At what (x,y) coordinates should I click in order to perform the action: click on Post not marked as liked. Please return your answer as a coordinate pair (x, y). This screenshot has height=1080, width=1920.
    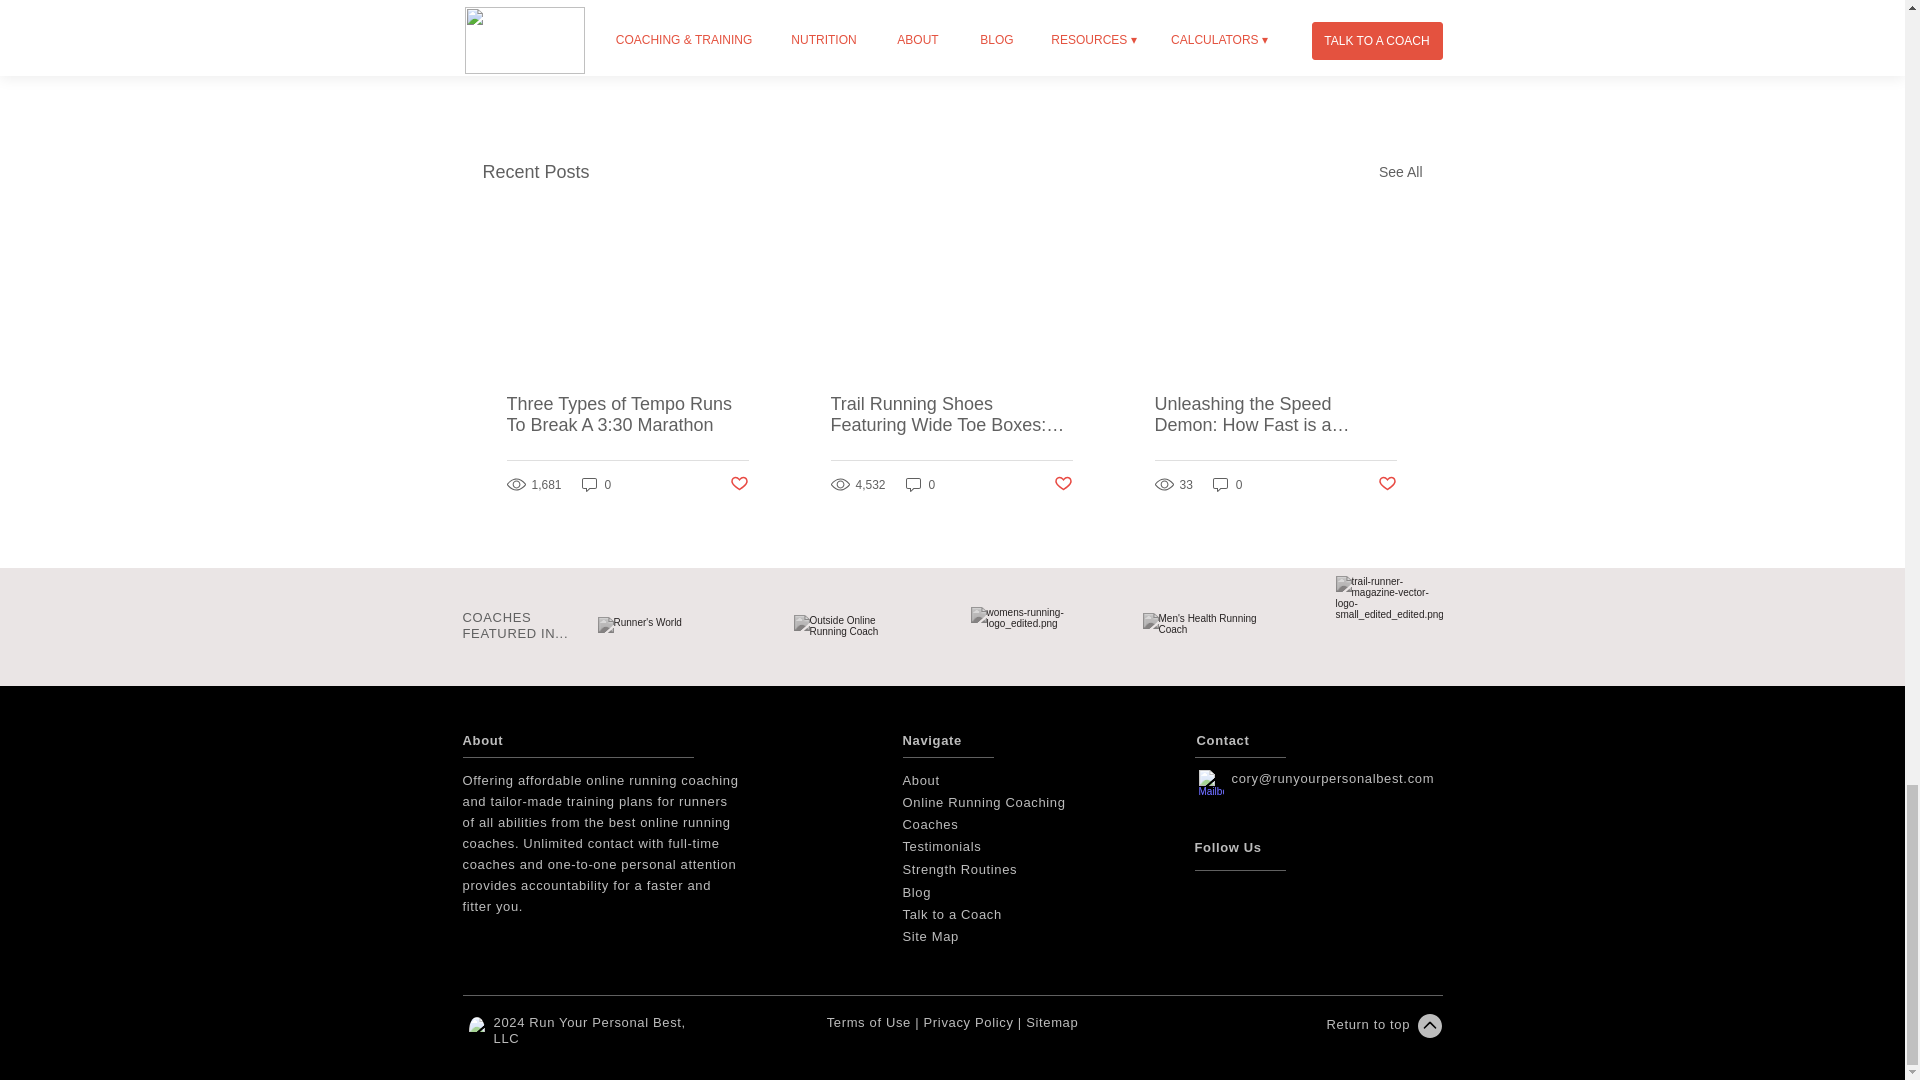
    Looking at the image, I should click on (1388, 484).